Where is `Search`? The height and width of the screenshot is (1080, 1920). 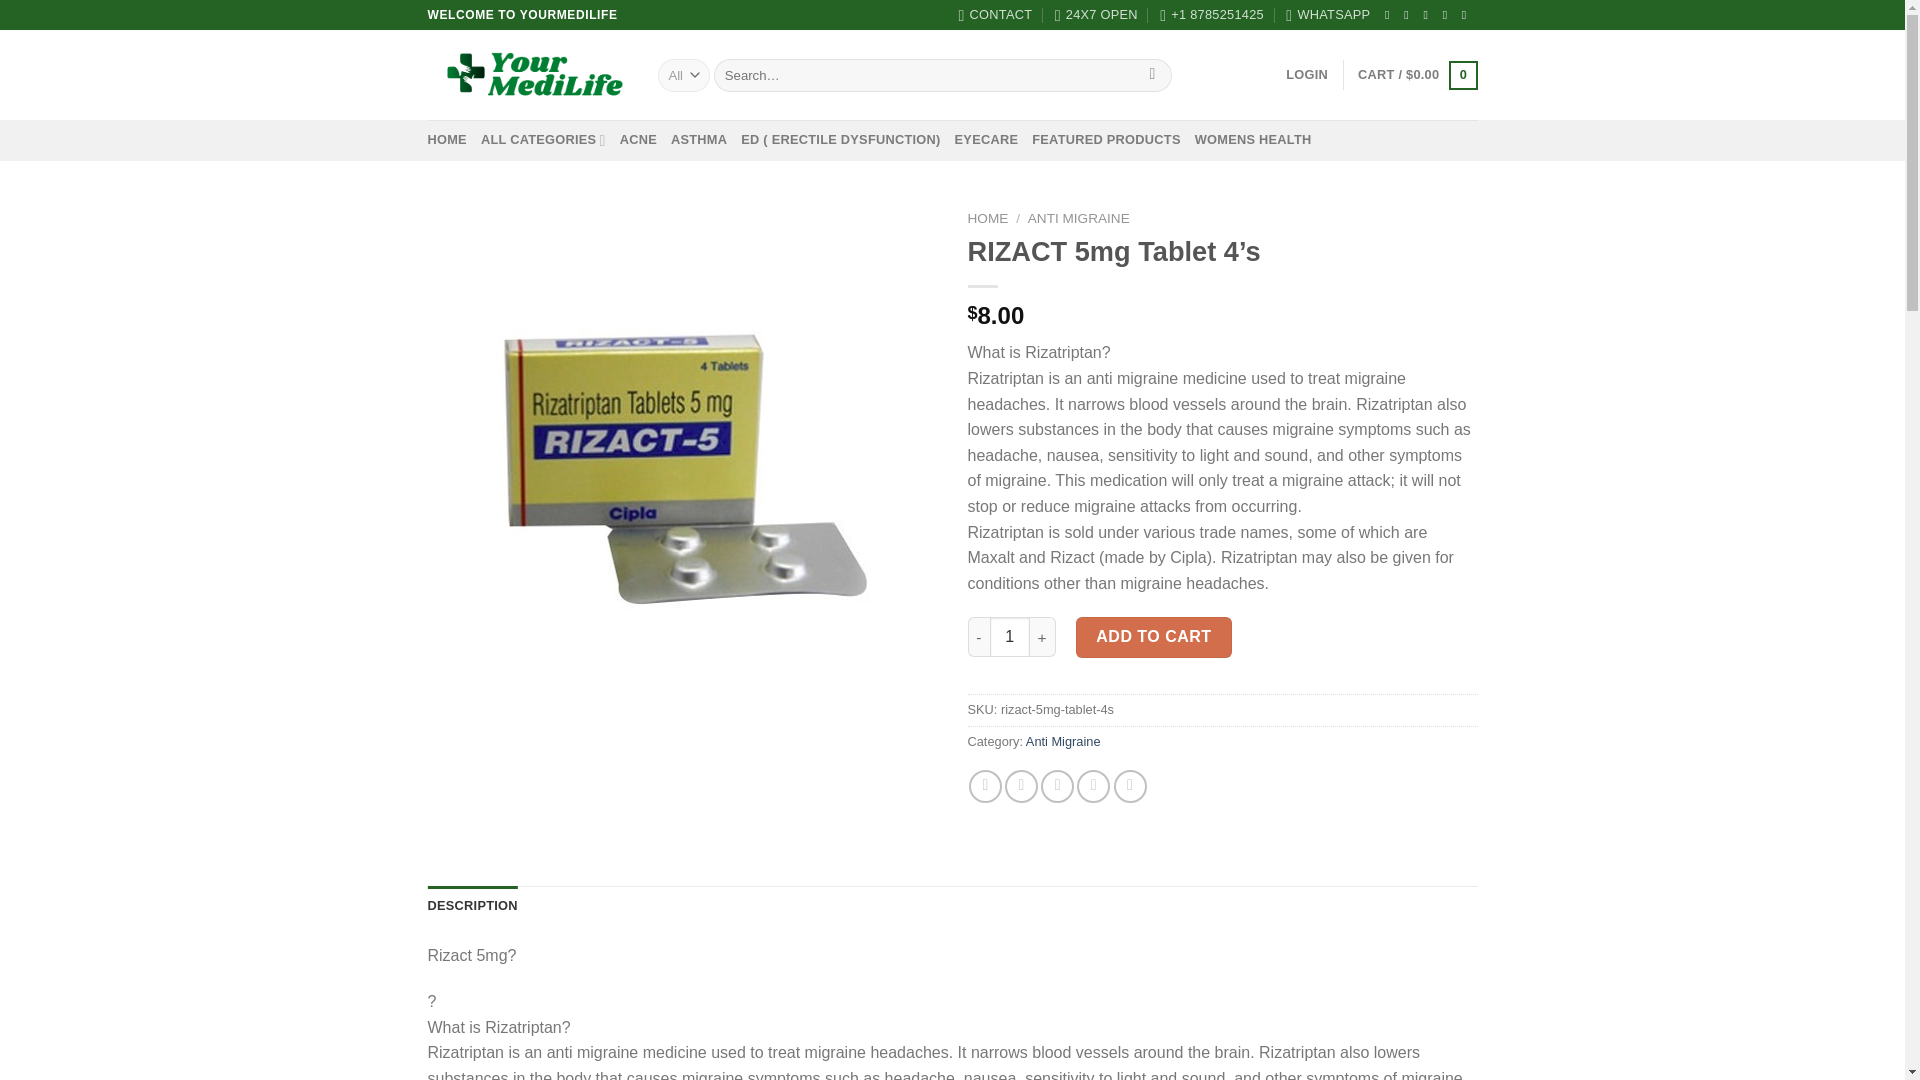 Search is located at coordinates (1152, 76).